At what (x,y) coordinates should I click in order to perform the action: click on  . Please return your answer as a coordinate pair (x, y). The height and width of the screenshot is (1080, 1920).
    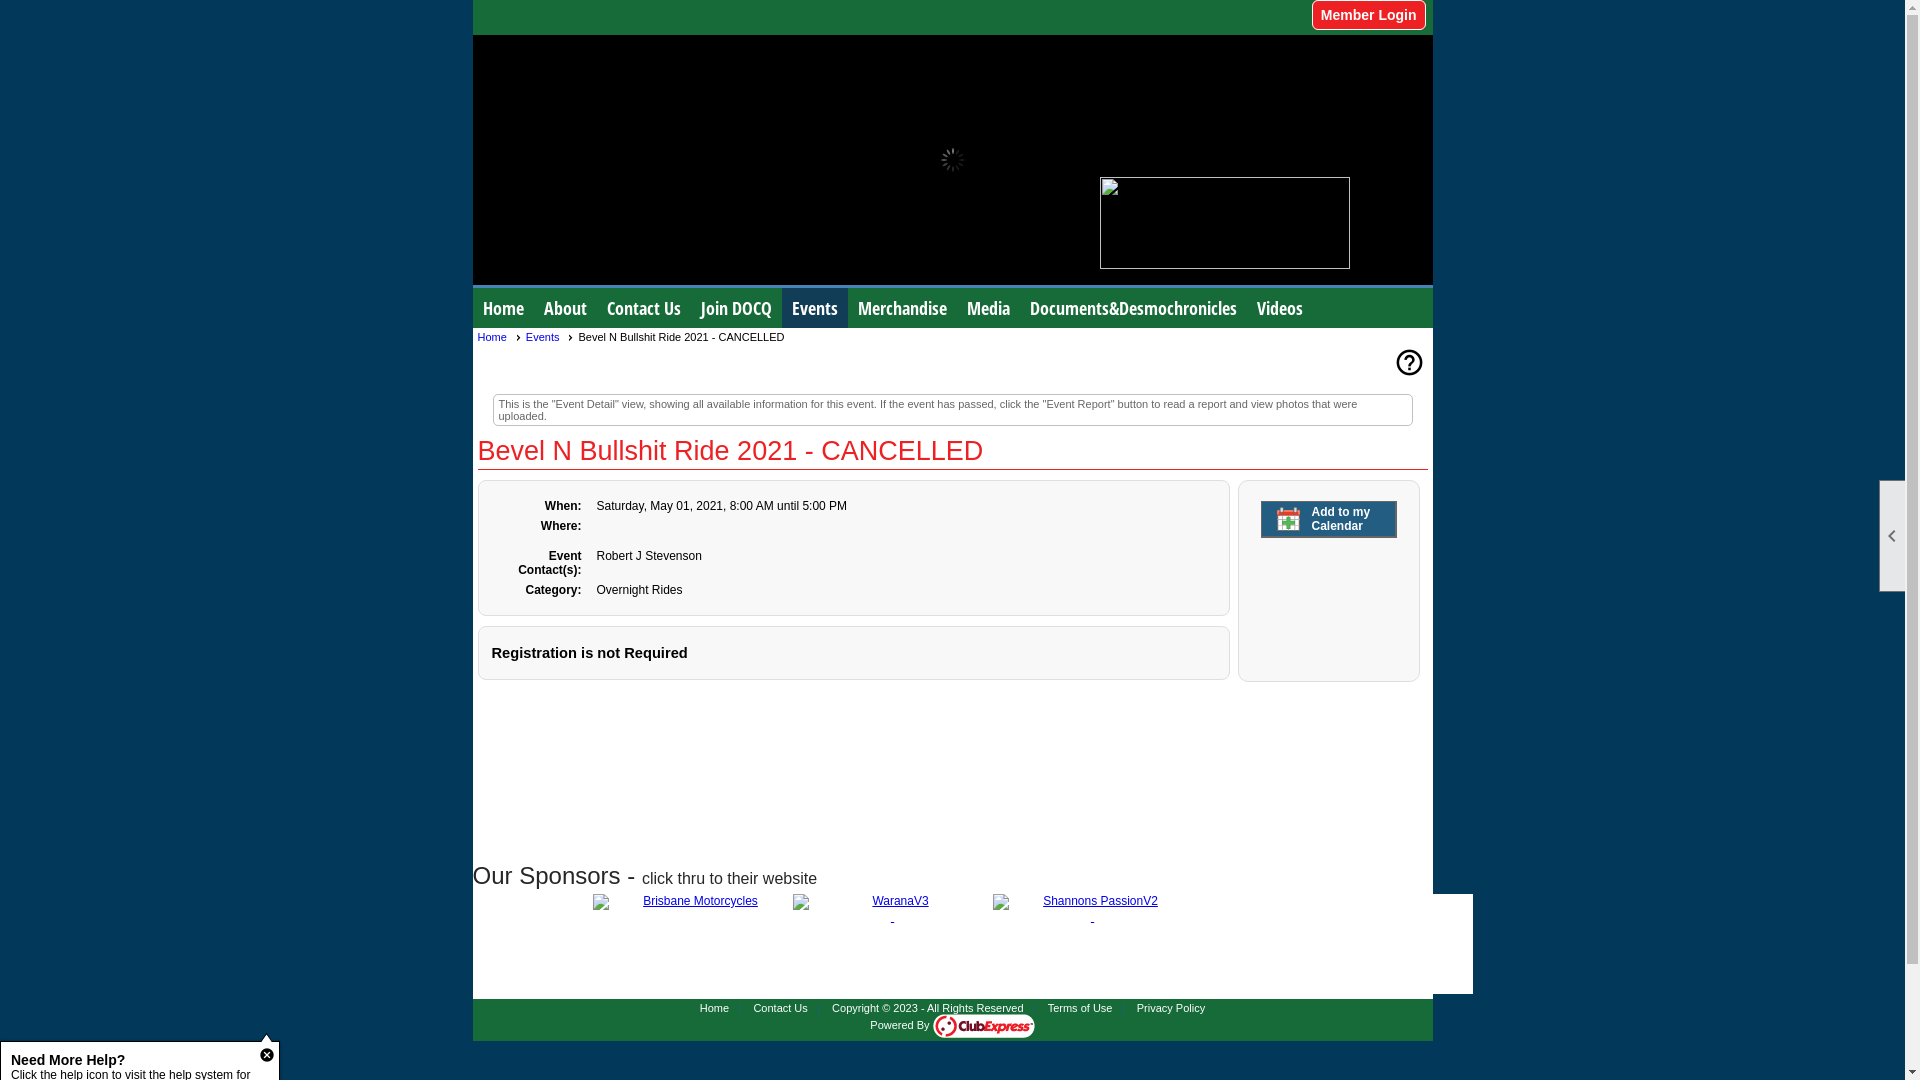
    Looking at the image, I should click on (988, 908).